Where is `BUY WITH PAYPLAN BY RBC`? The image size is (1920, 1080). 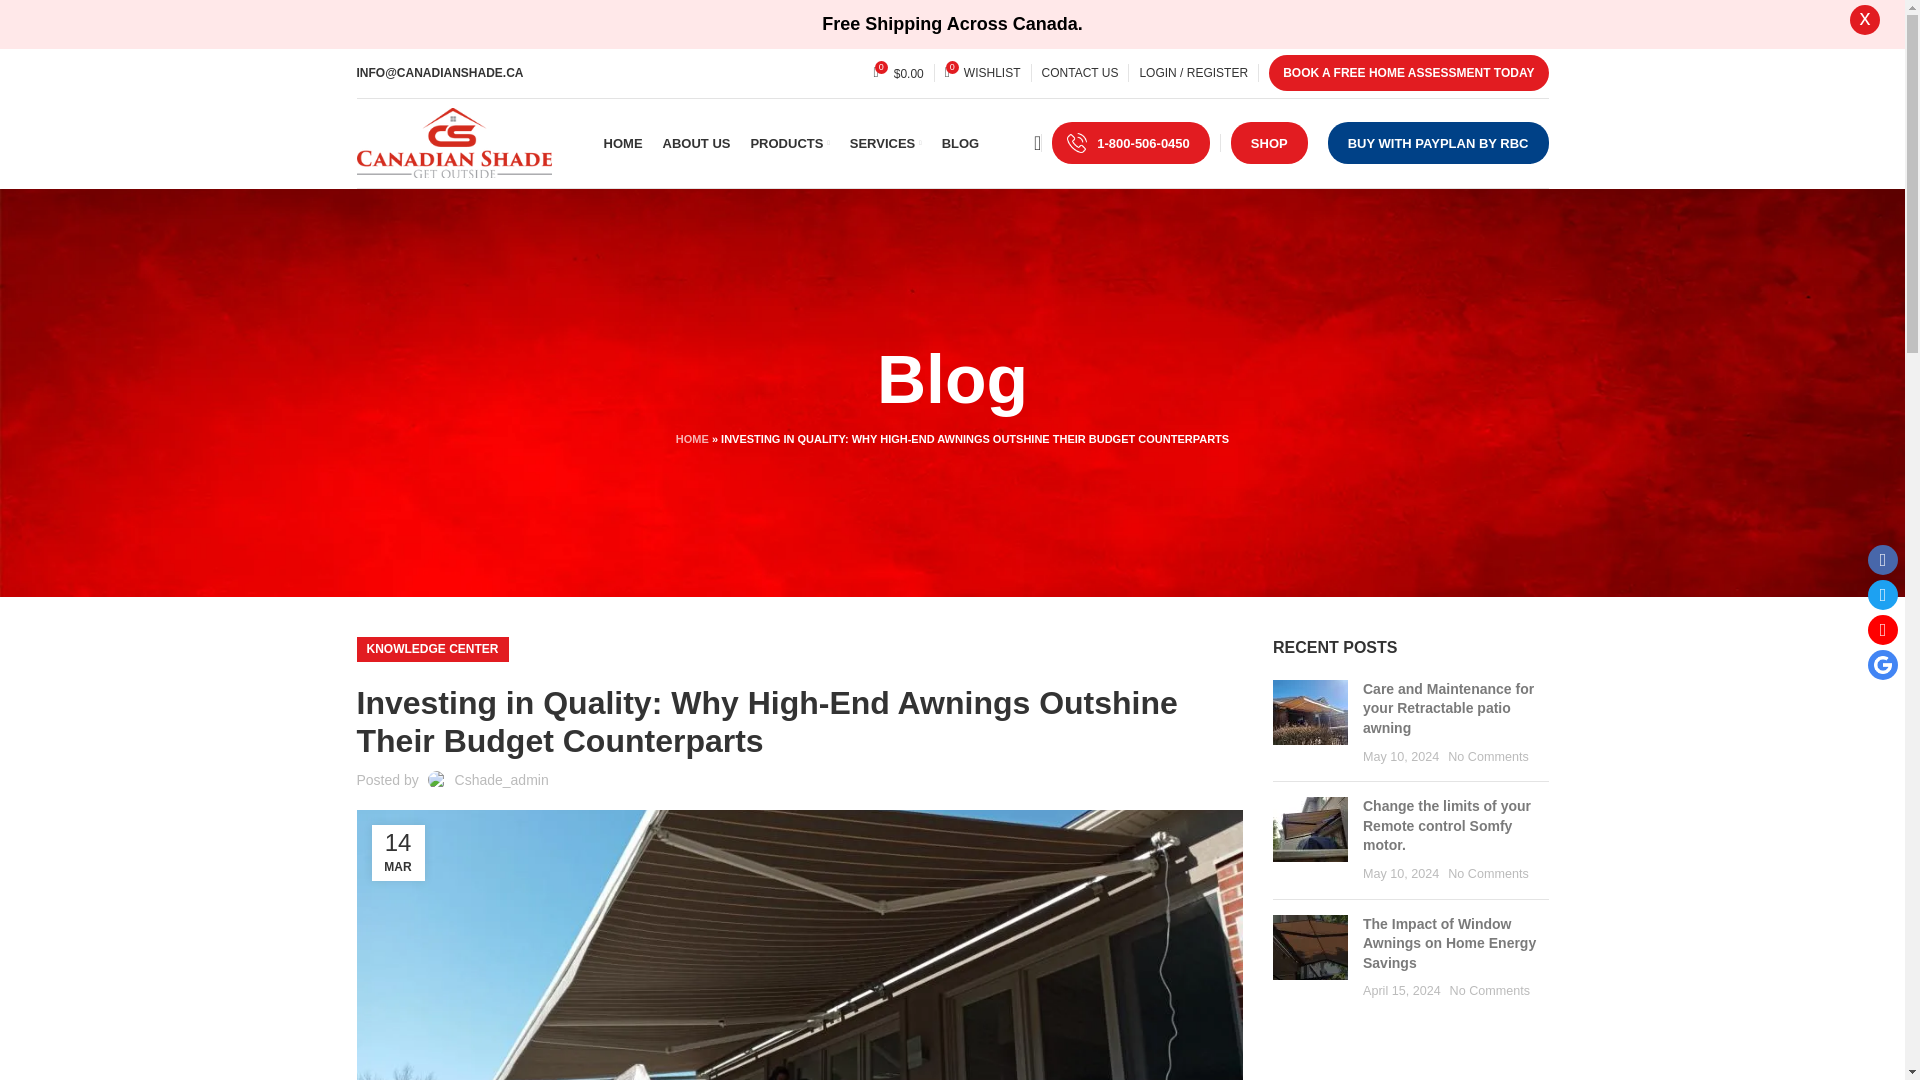
BUY WITH PAYPLAN BY RBC is located at coordinates (983, 72).